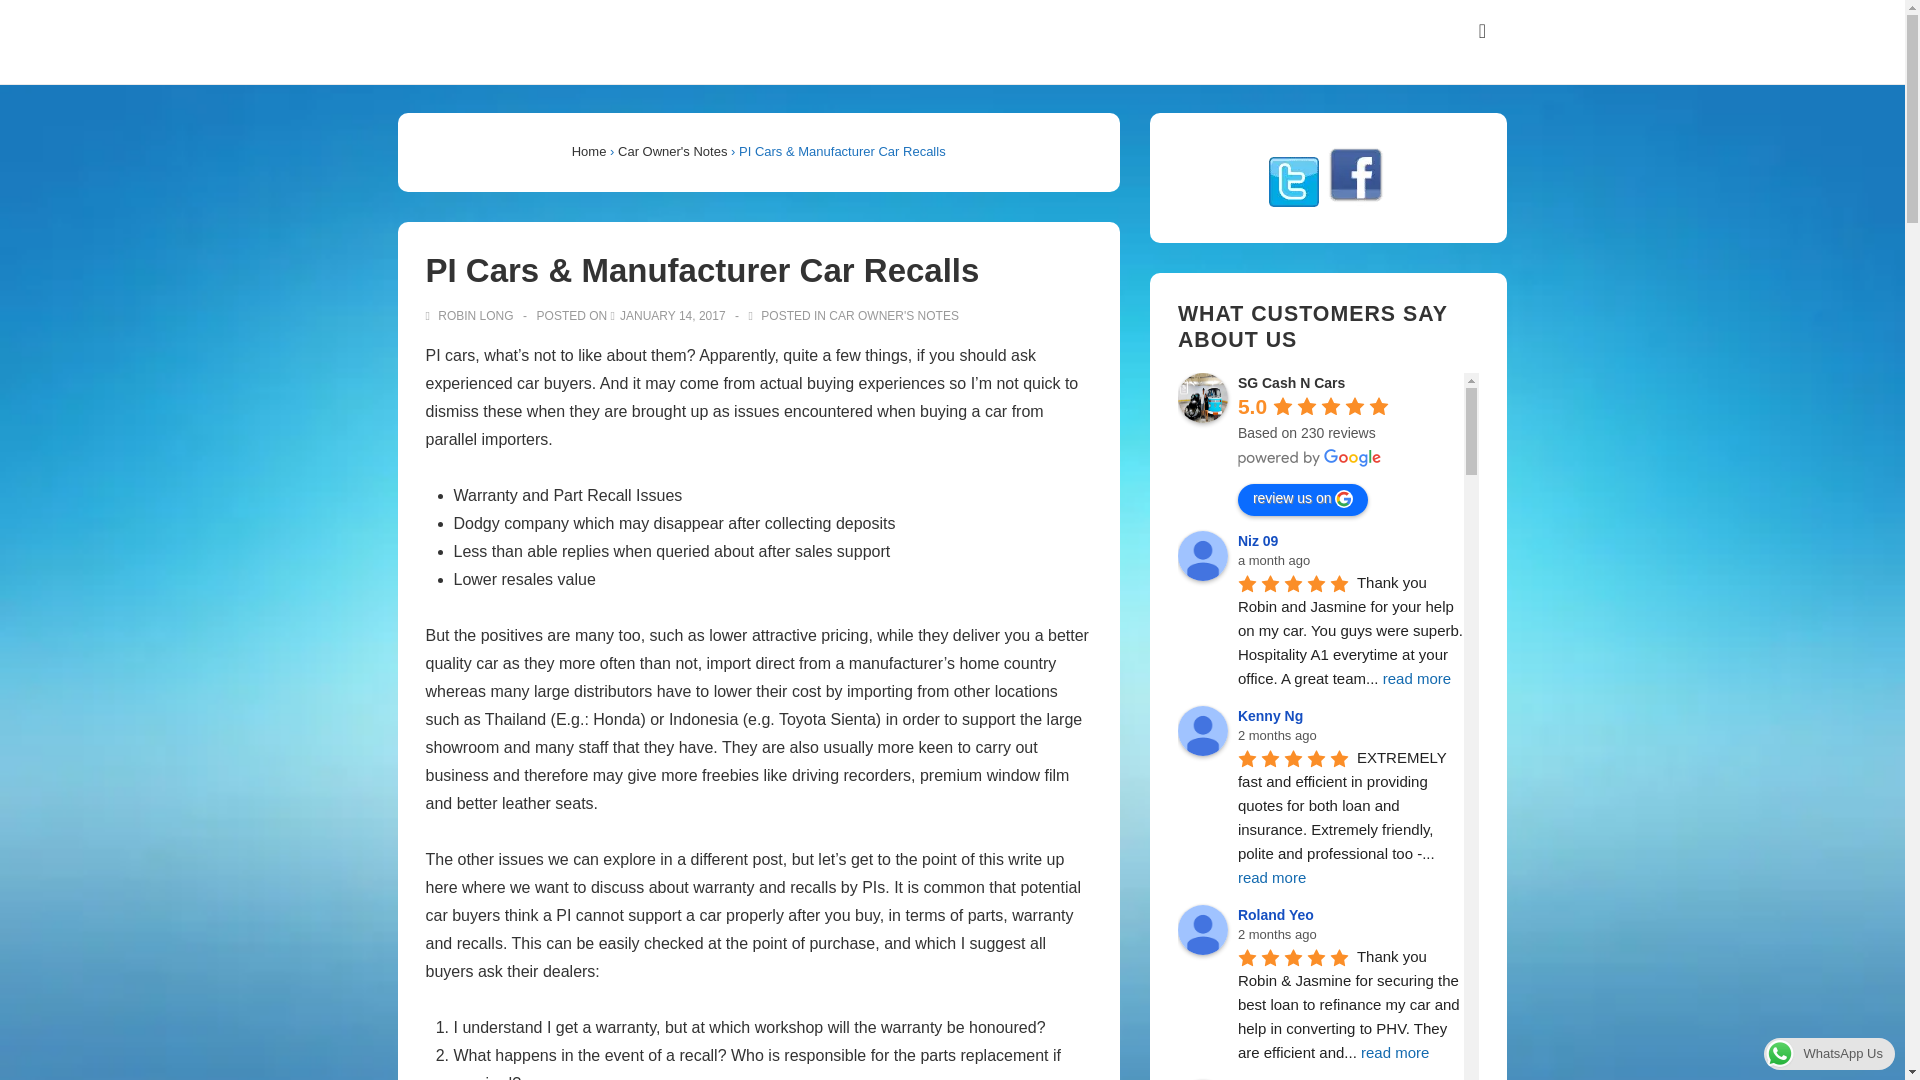  What do you see at coordinates (672, 150) in the screenshot?
I see `Car Owner's Notes` at bounding box center [672, 150].